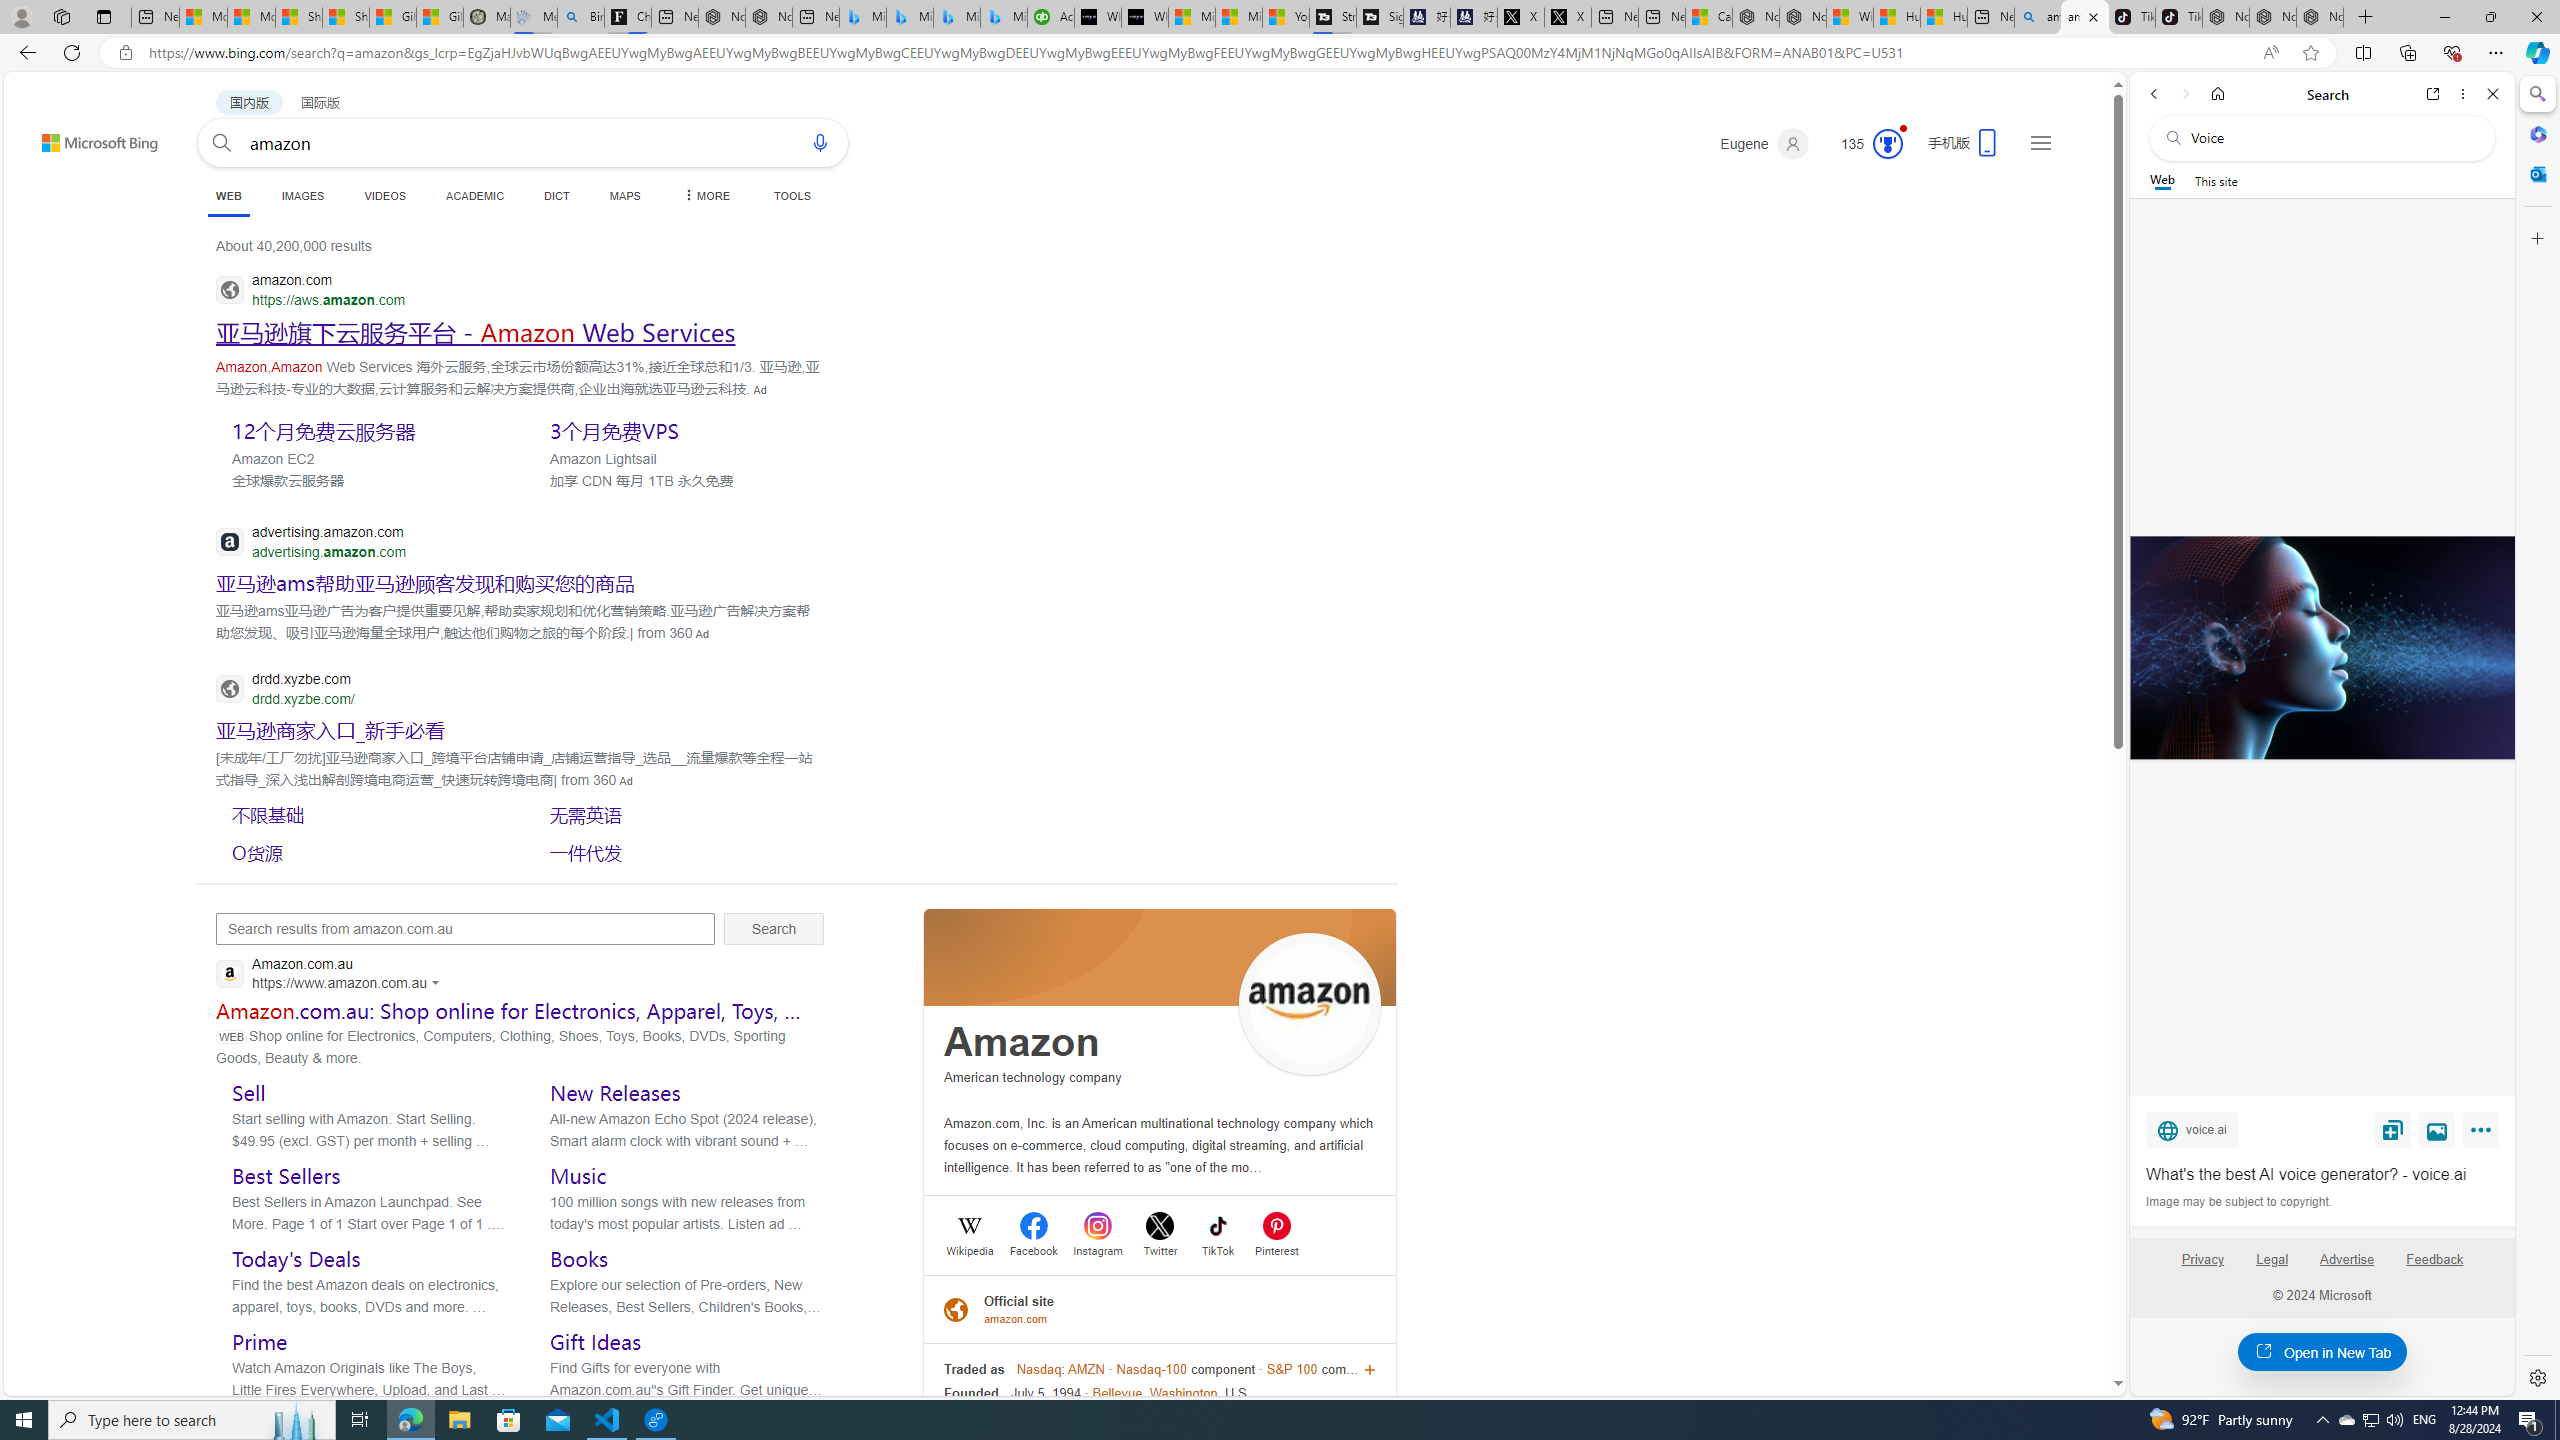 The width and height of the screenshot is (2560, 1440). Describe the element at coordinates (249, 1092) in the screenshot. I see `Sell` at that location.